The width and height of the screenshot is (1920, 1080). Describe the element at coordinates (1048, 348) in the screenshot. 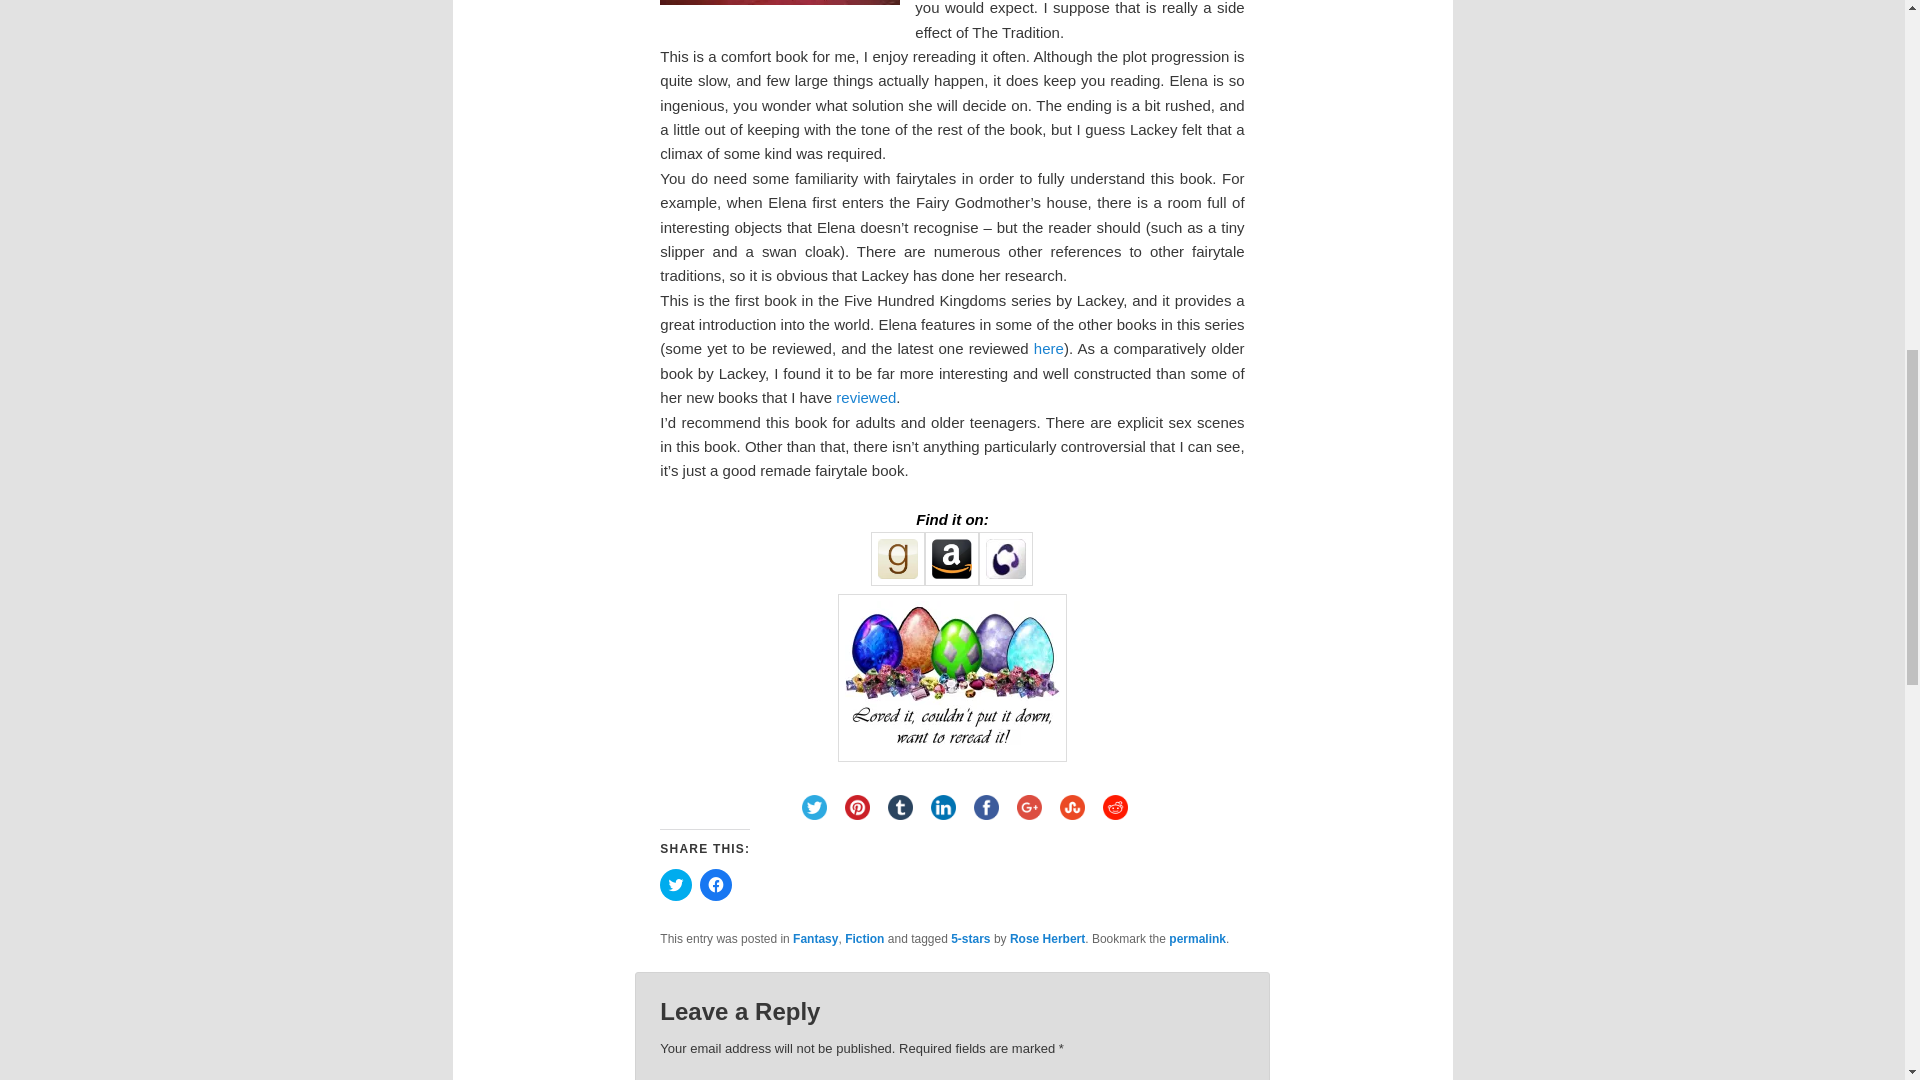

I see `here` at that location.